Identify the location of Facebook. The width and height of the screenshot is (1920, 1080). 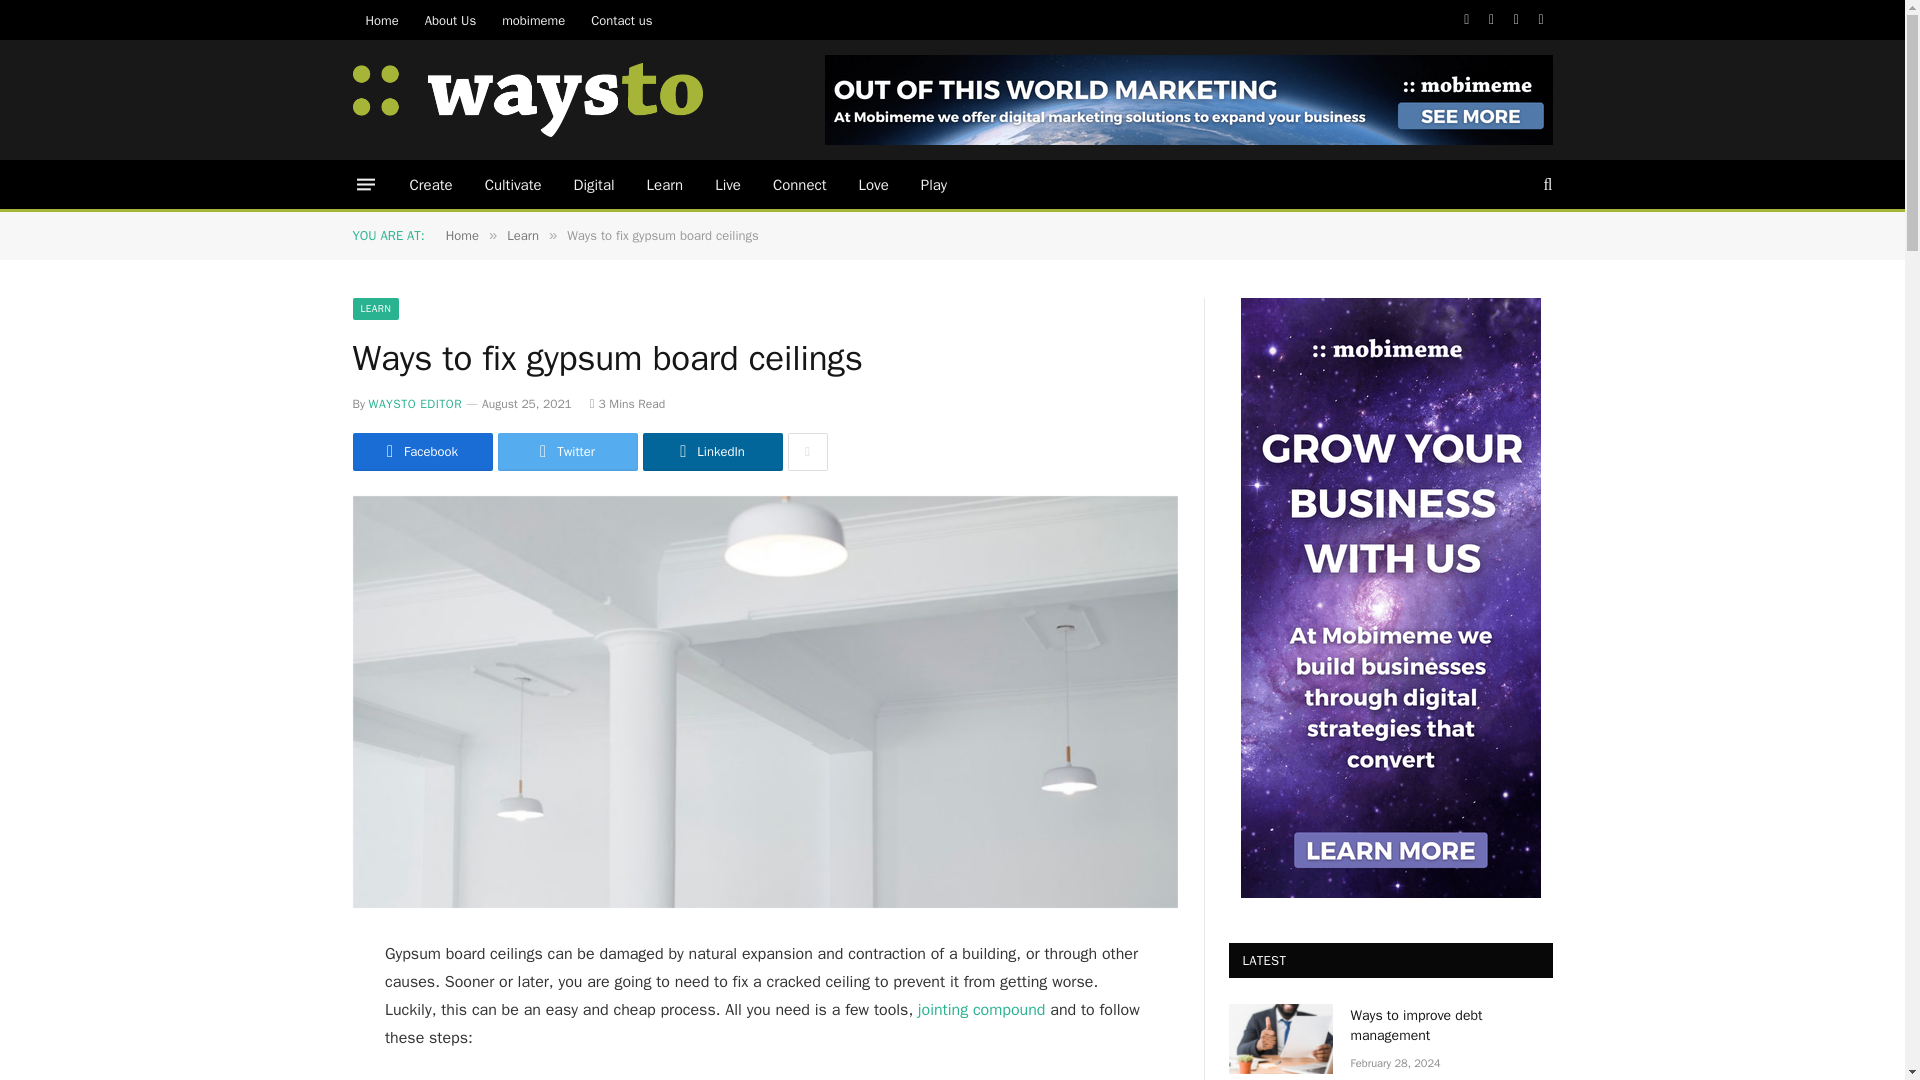
(421, 452).